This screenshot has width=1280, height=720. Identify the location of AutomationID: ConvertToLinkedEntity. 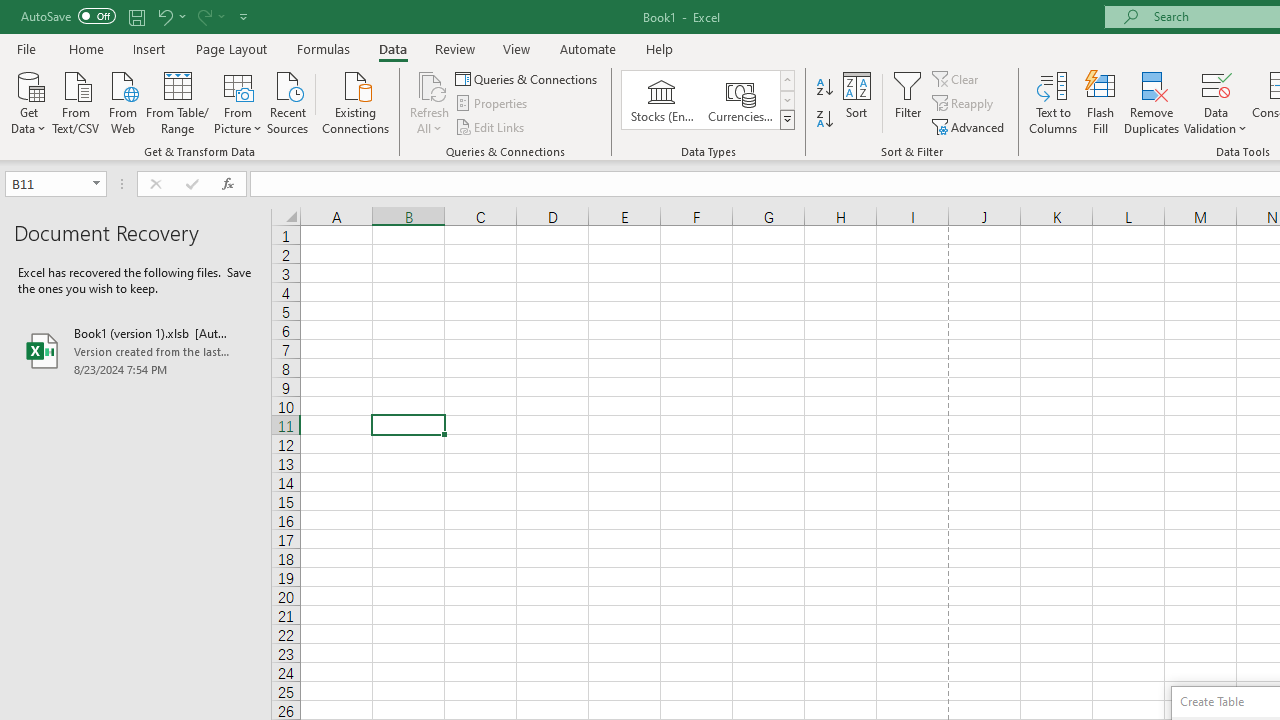
(708, 100).